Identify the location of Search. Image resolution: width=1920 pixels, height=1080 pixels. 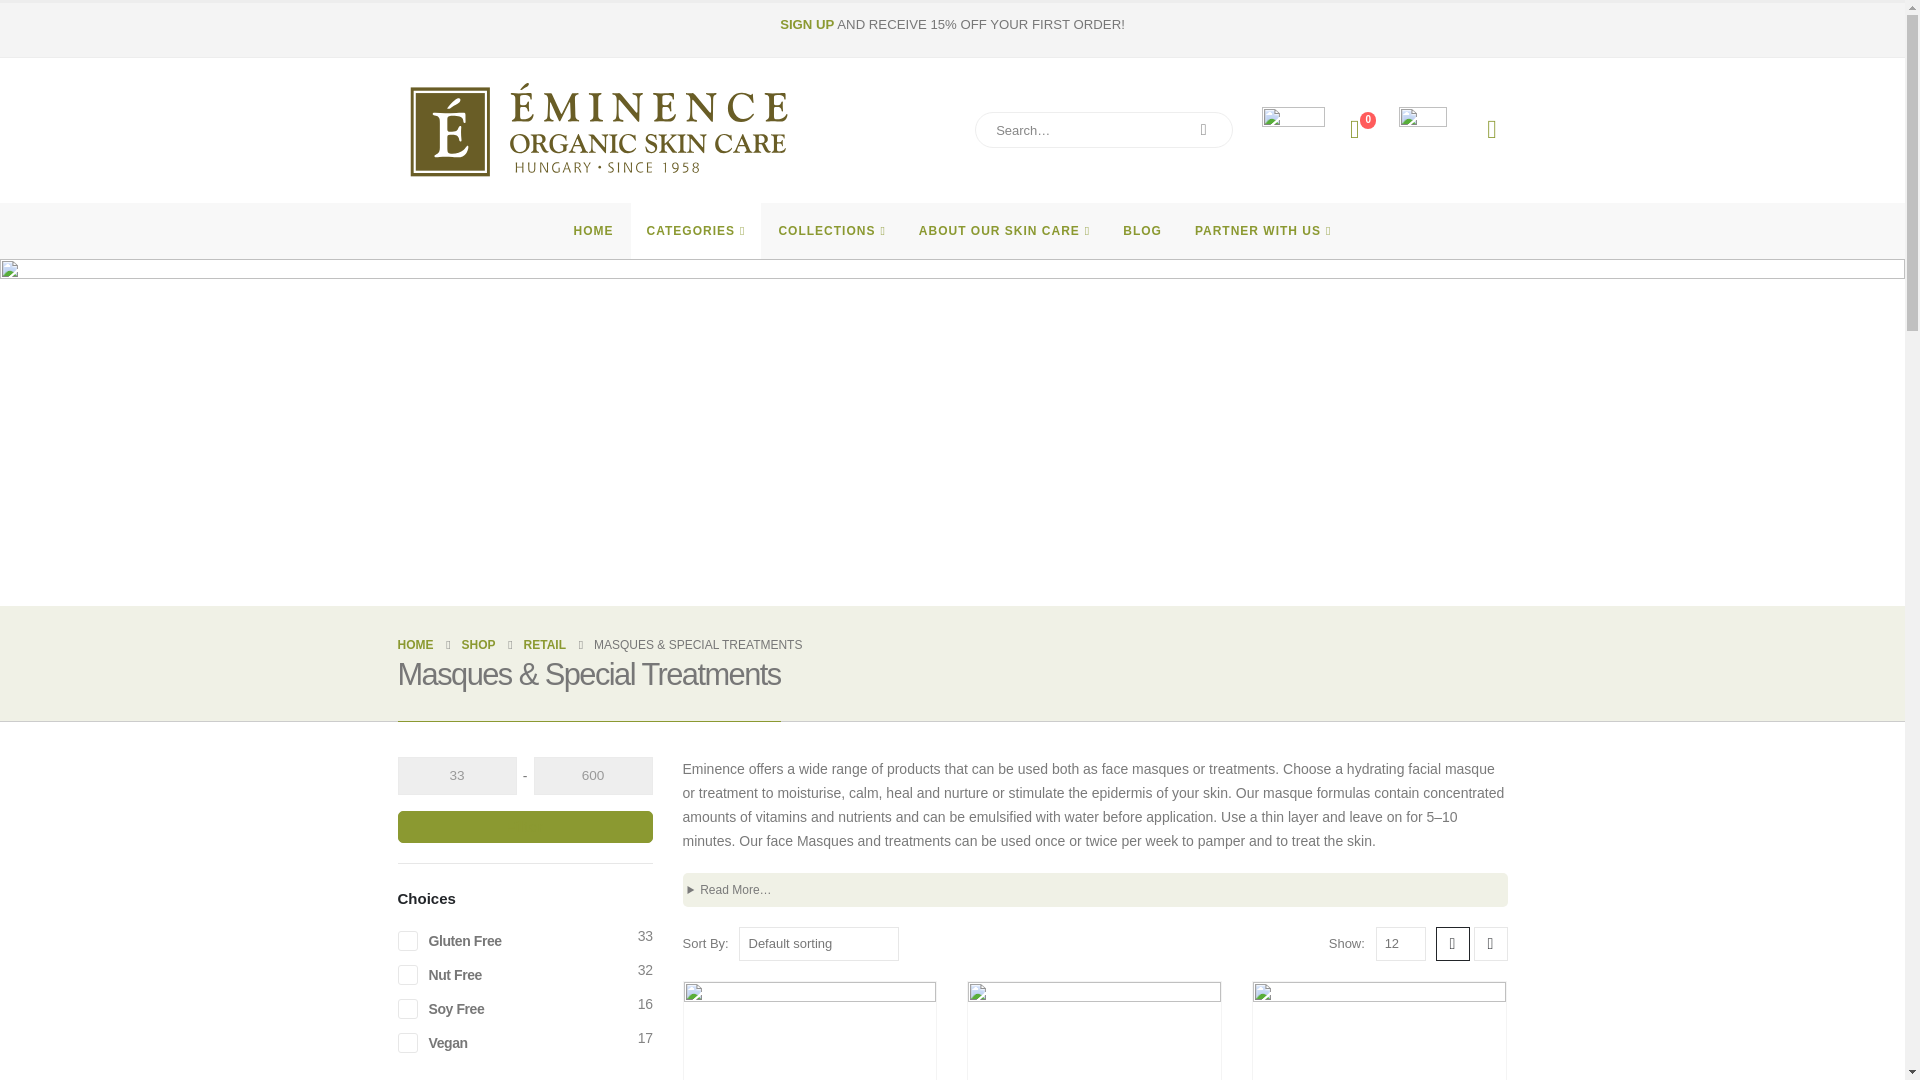
(1204, 130).